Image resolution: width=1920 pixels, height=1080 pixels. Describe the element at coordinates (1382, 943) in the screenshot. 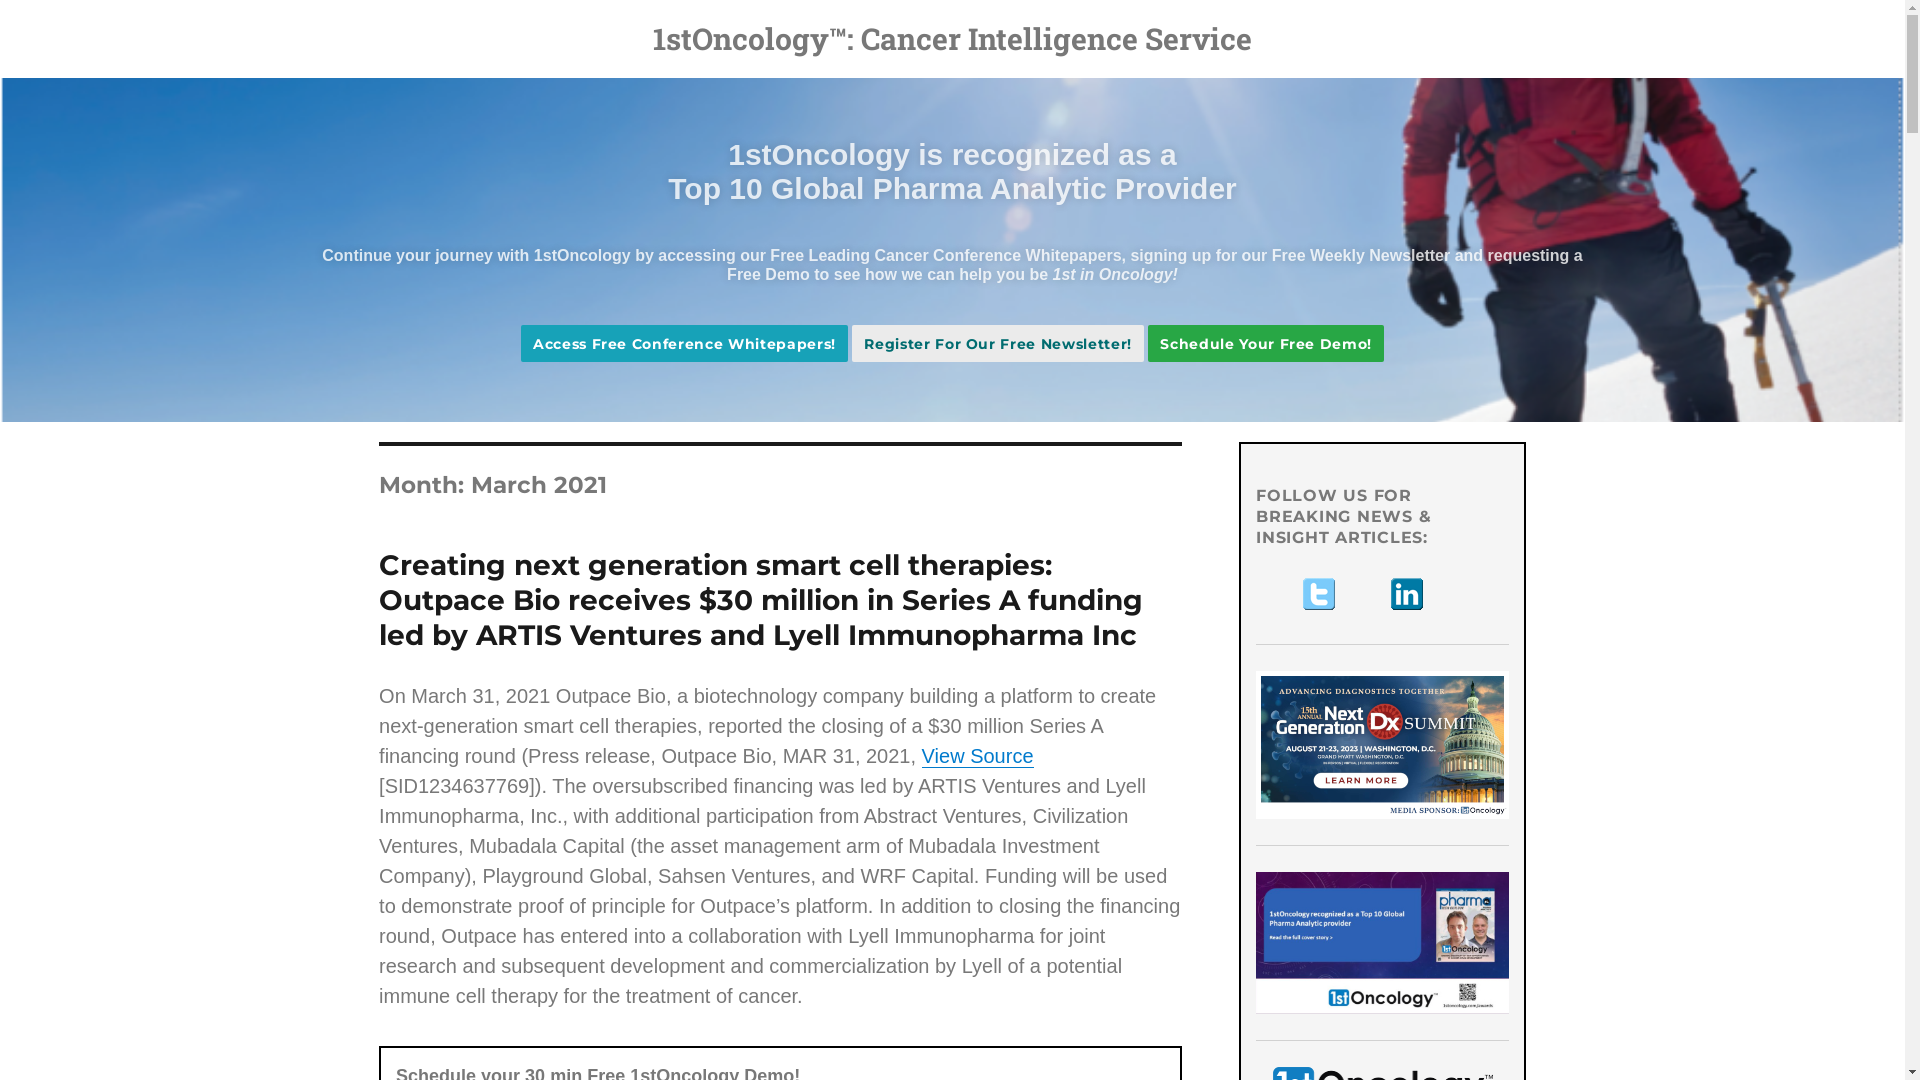

I see `1stOncology a Top 10 Pharma Analytic Provider` at that location.